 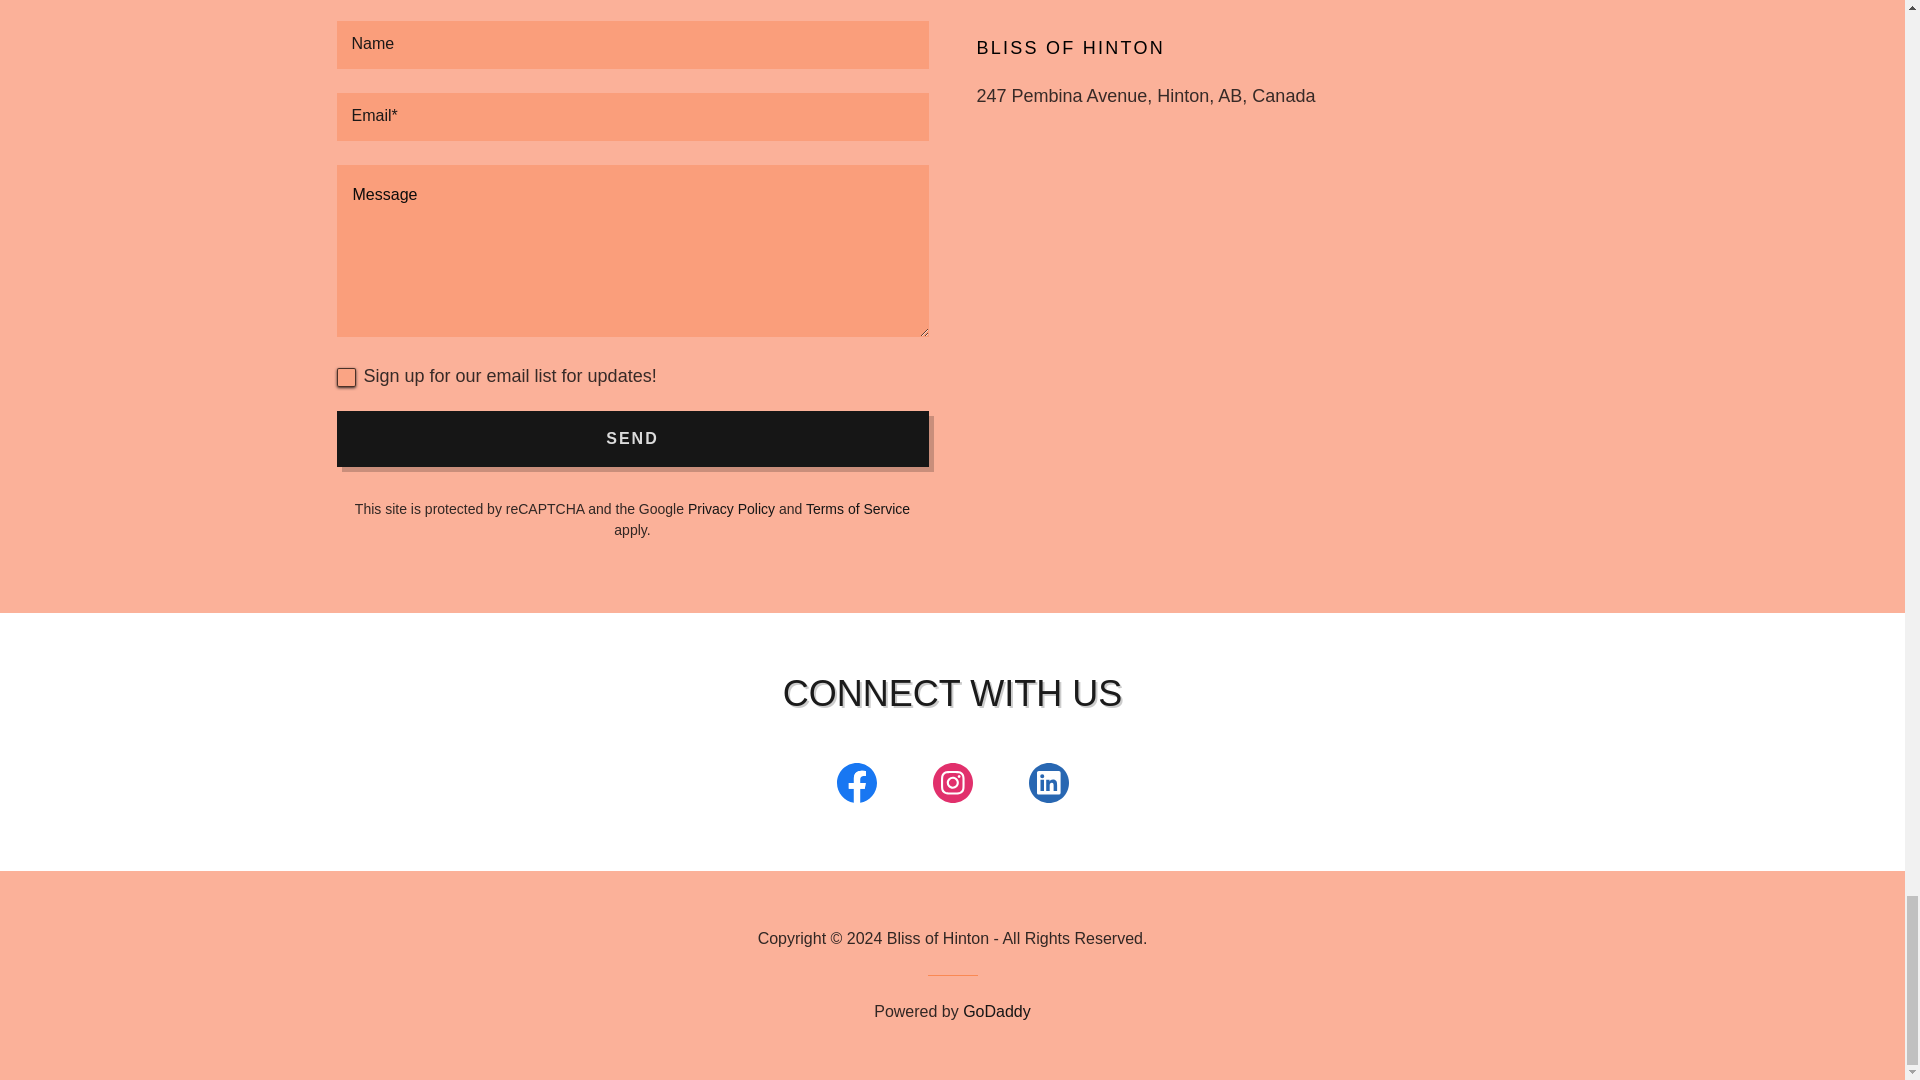 I want to click on Privacy Policy, so click(x=731, y=509).